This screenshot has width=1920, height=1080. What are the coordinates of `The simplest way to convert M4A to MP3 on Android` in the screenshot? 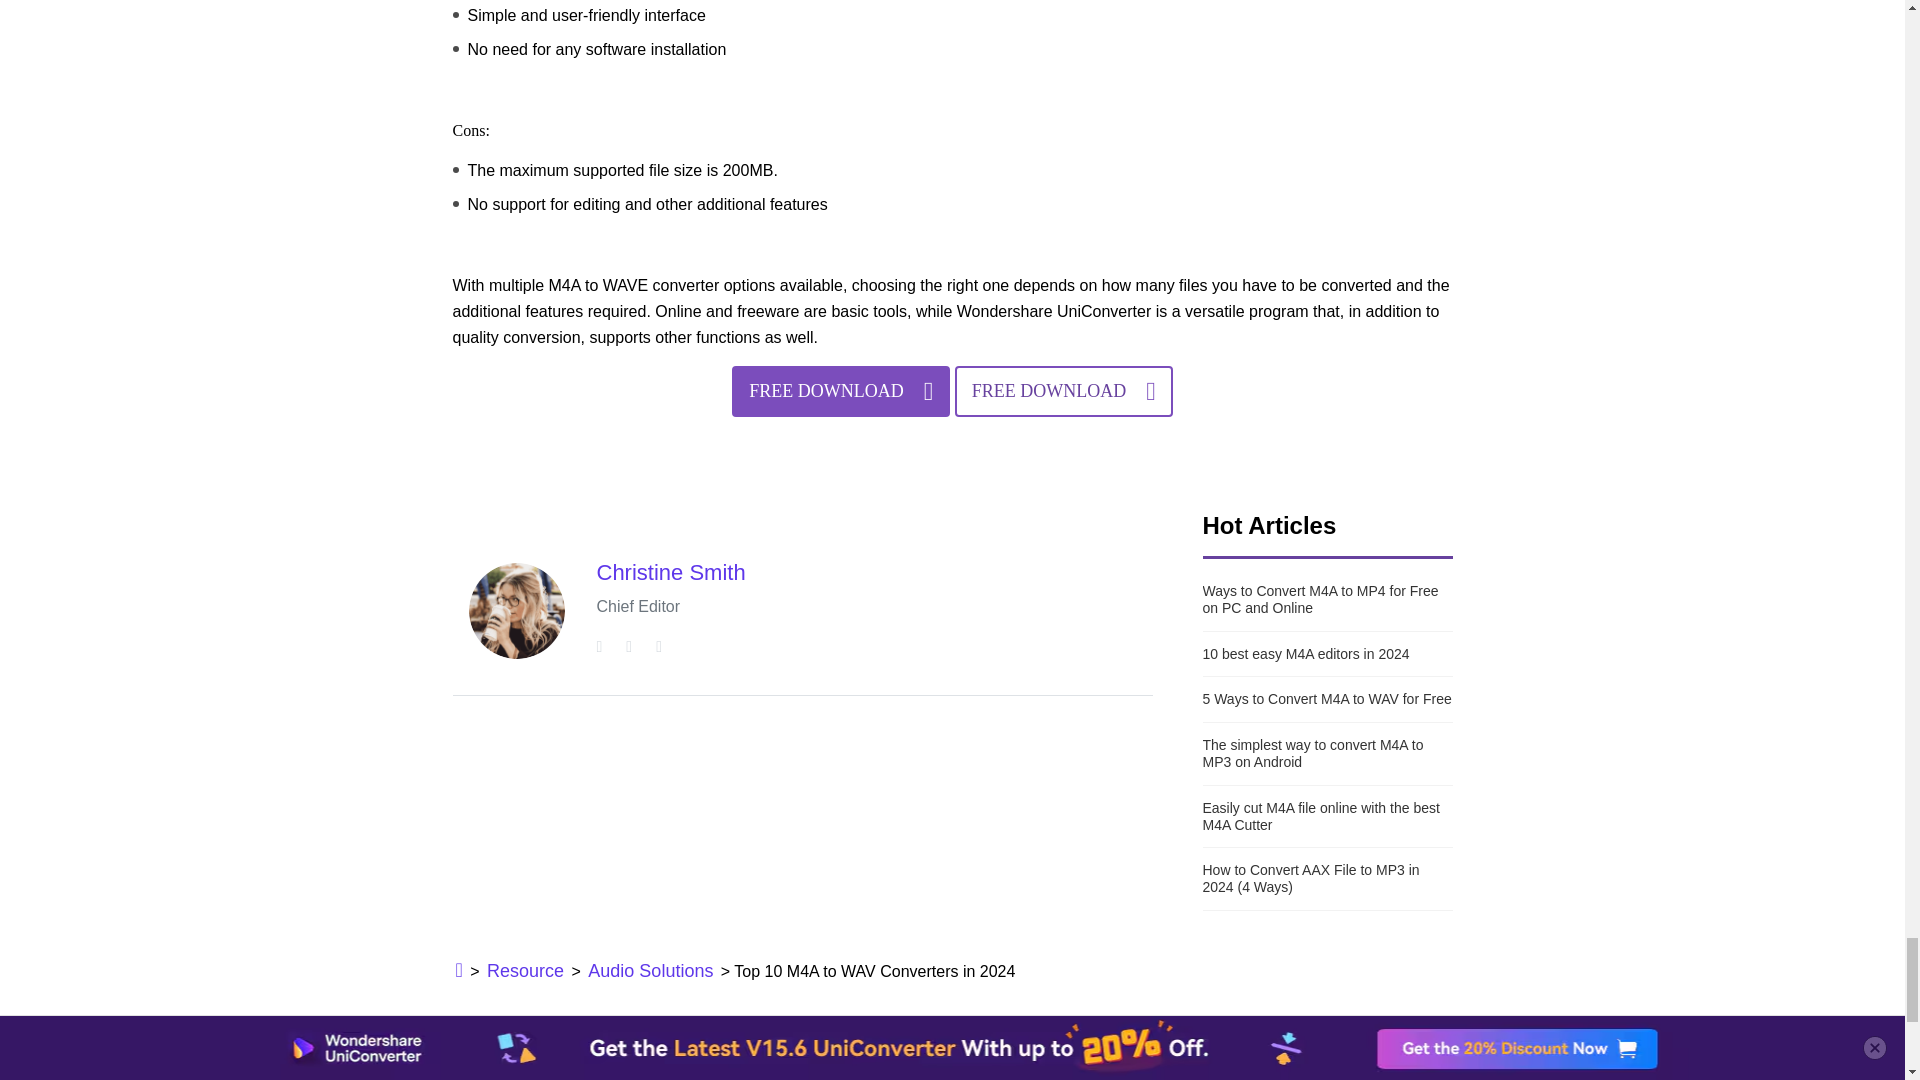 It's located at (1326, 753).